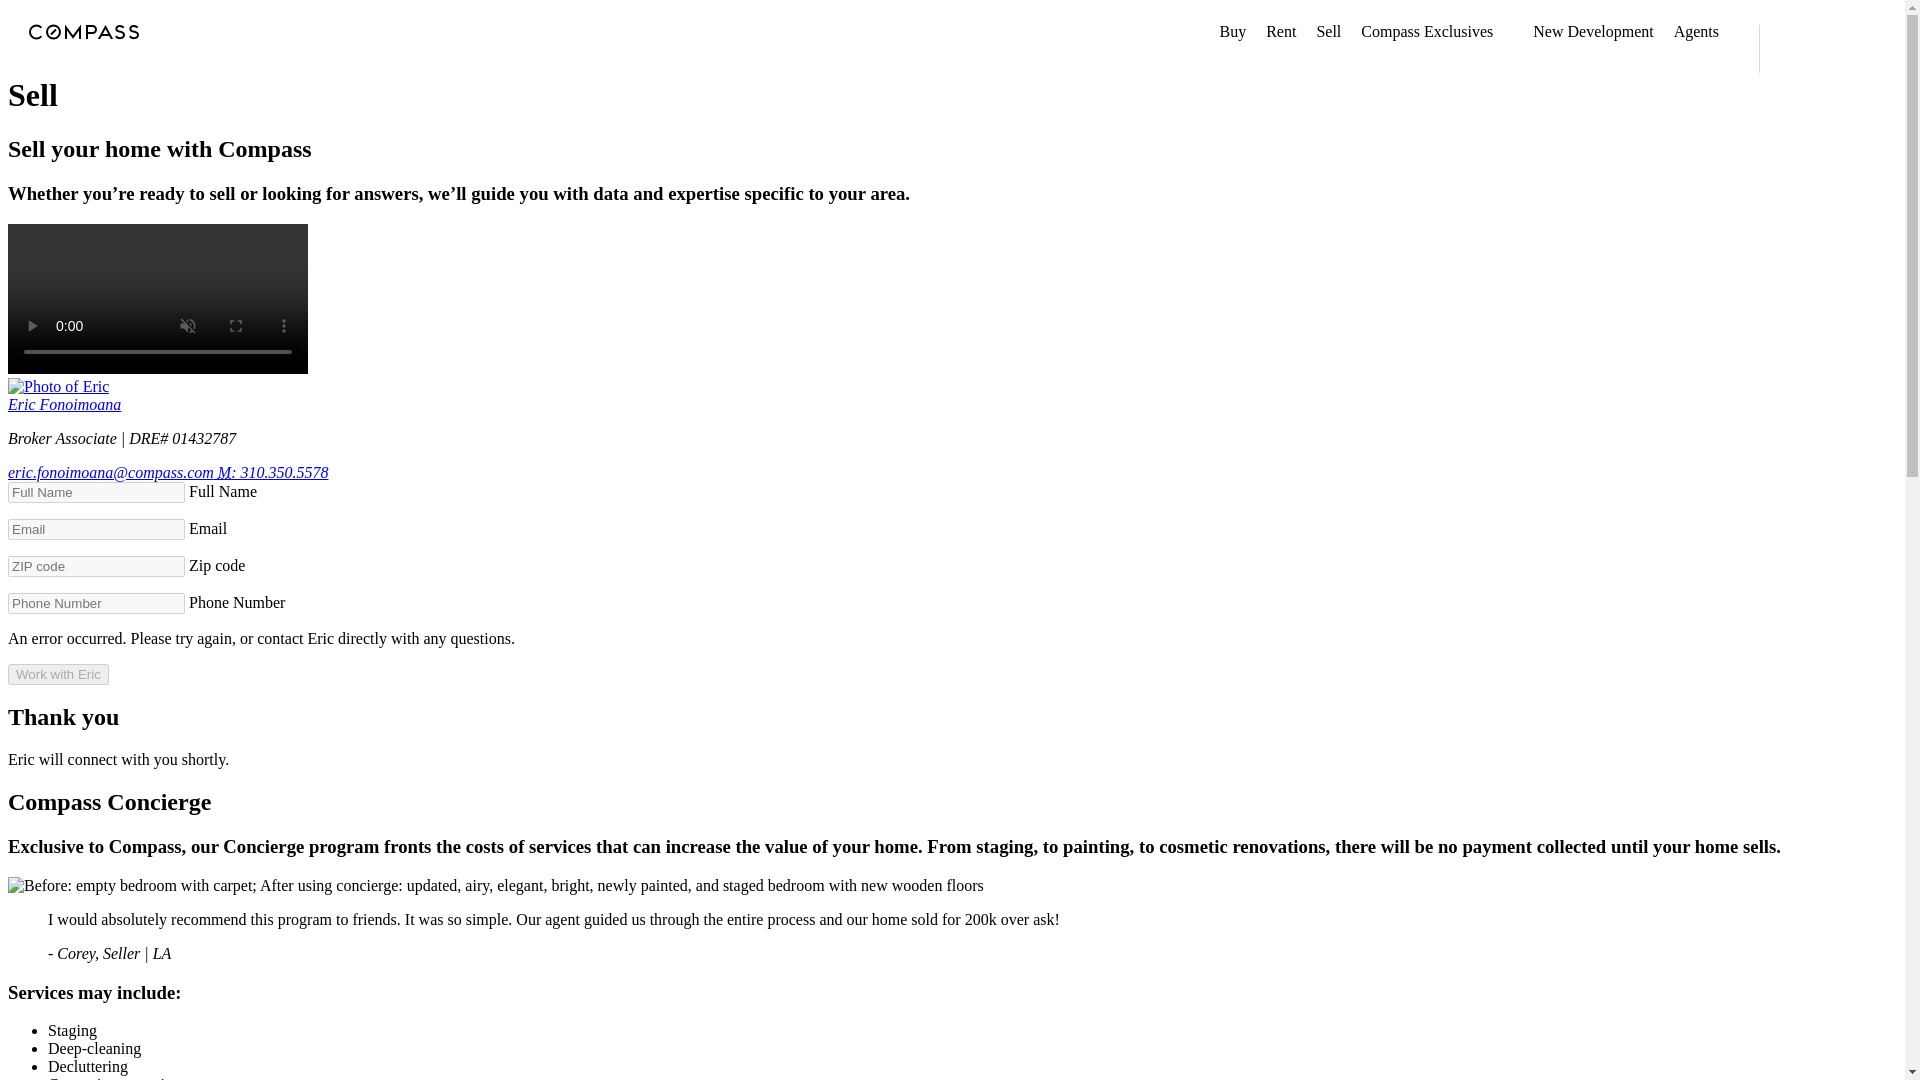  Describe the element at coordinates (58, 674) in the screenshot. I see `Work with Eric` at that location.